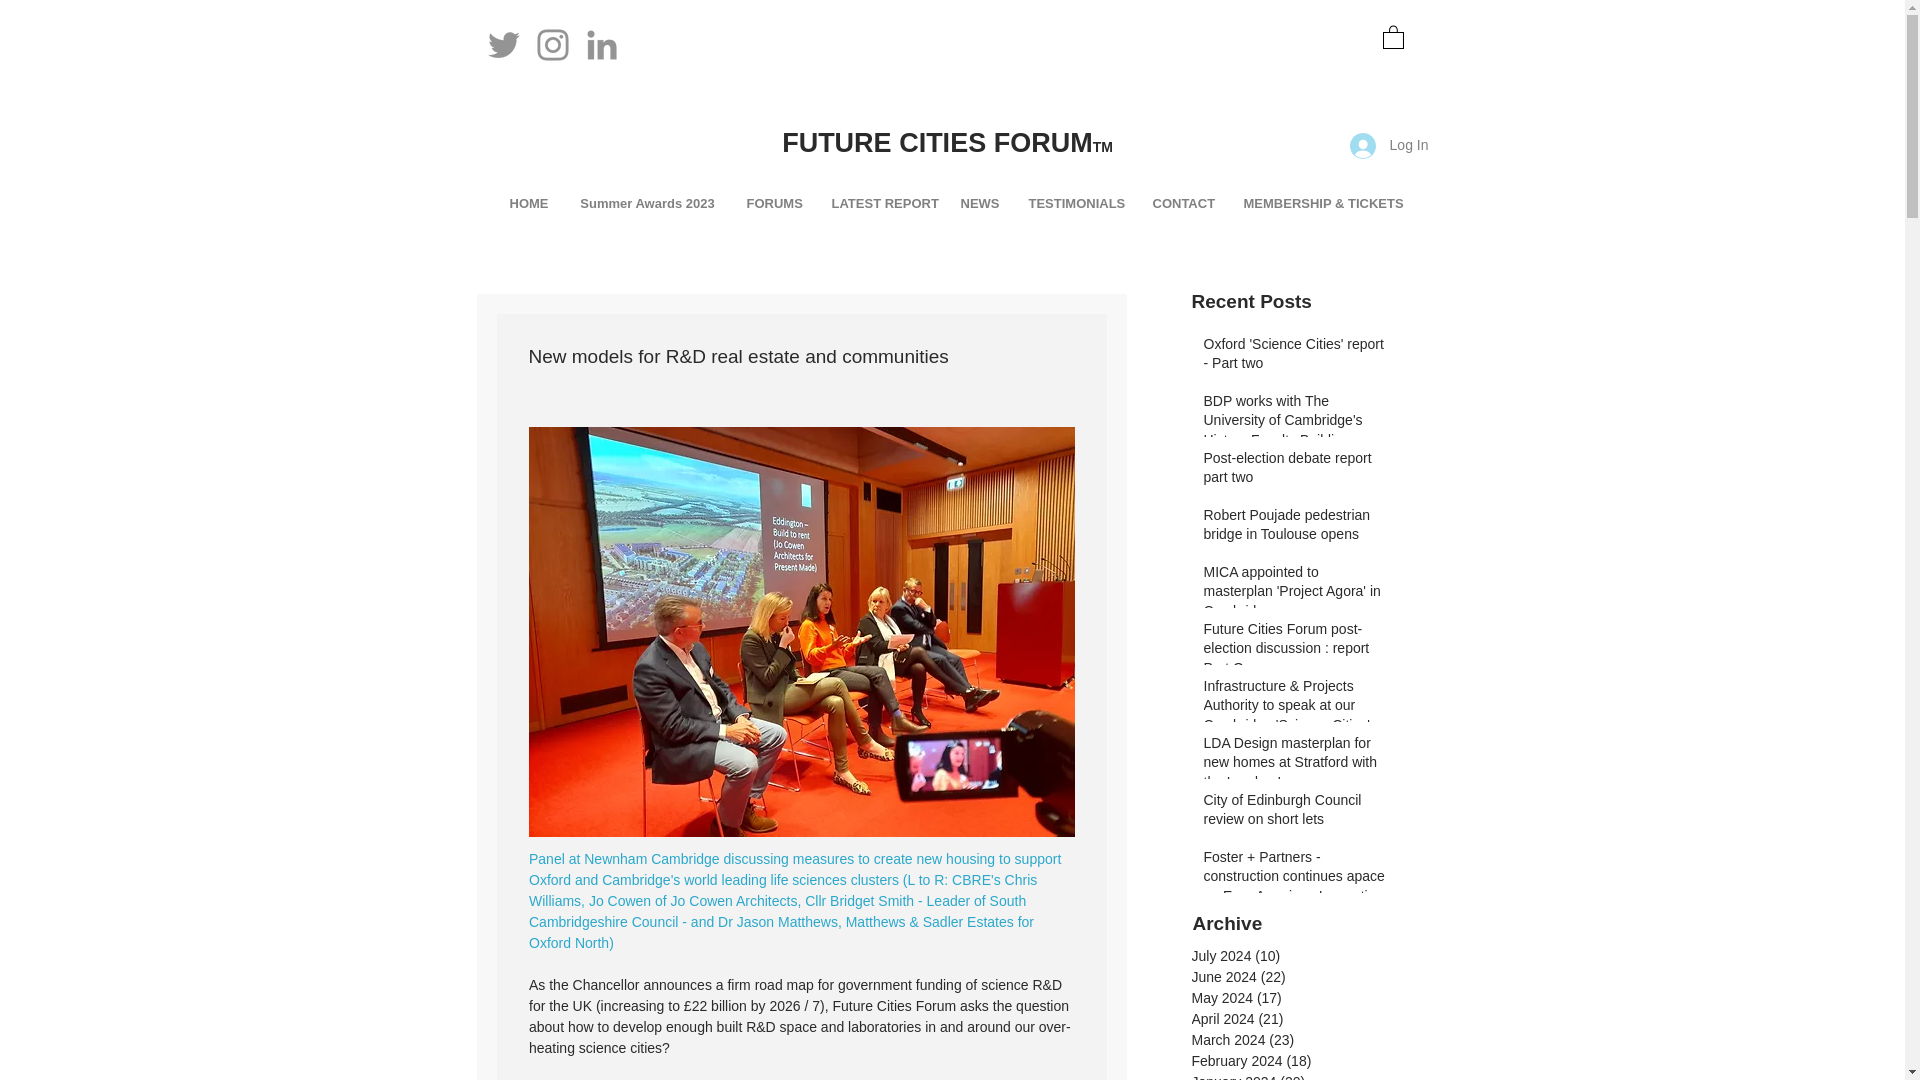 This screenshot has width=1920, height=1080. What do you see at coordinates (648, 202) in the screenshot?
I see `Summer Awards 2023` at bounding box center [648, 202].